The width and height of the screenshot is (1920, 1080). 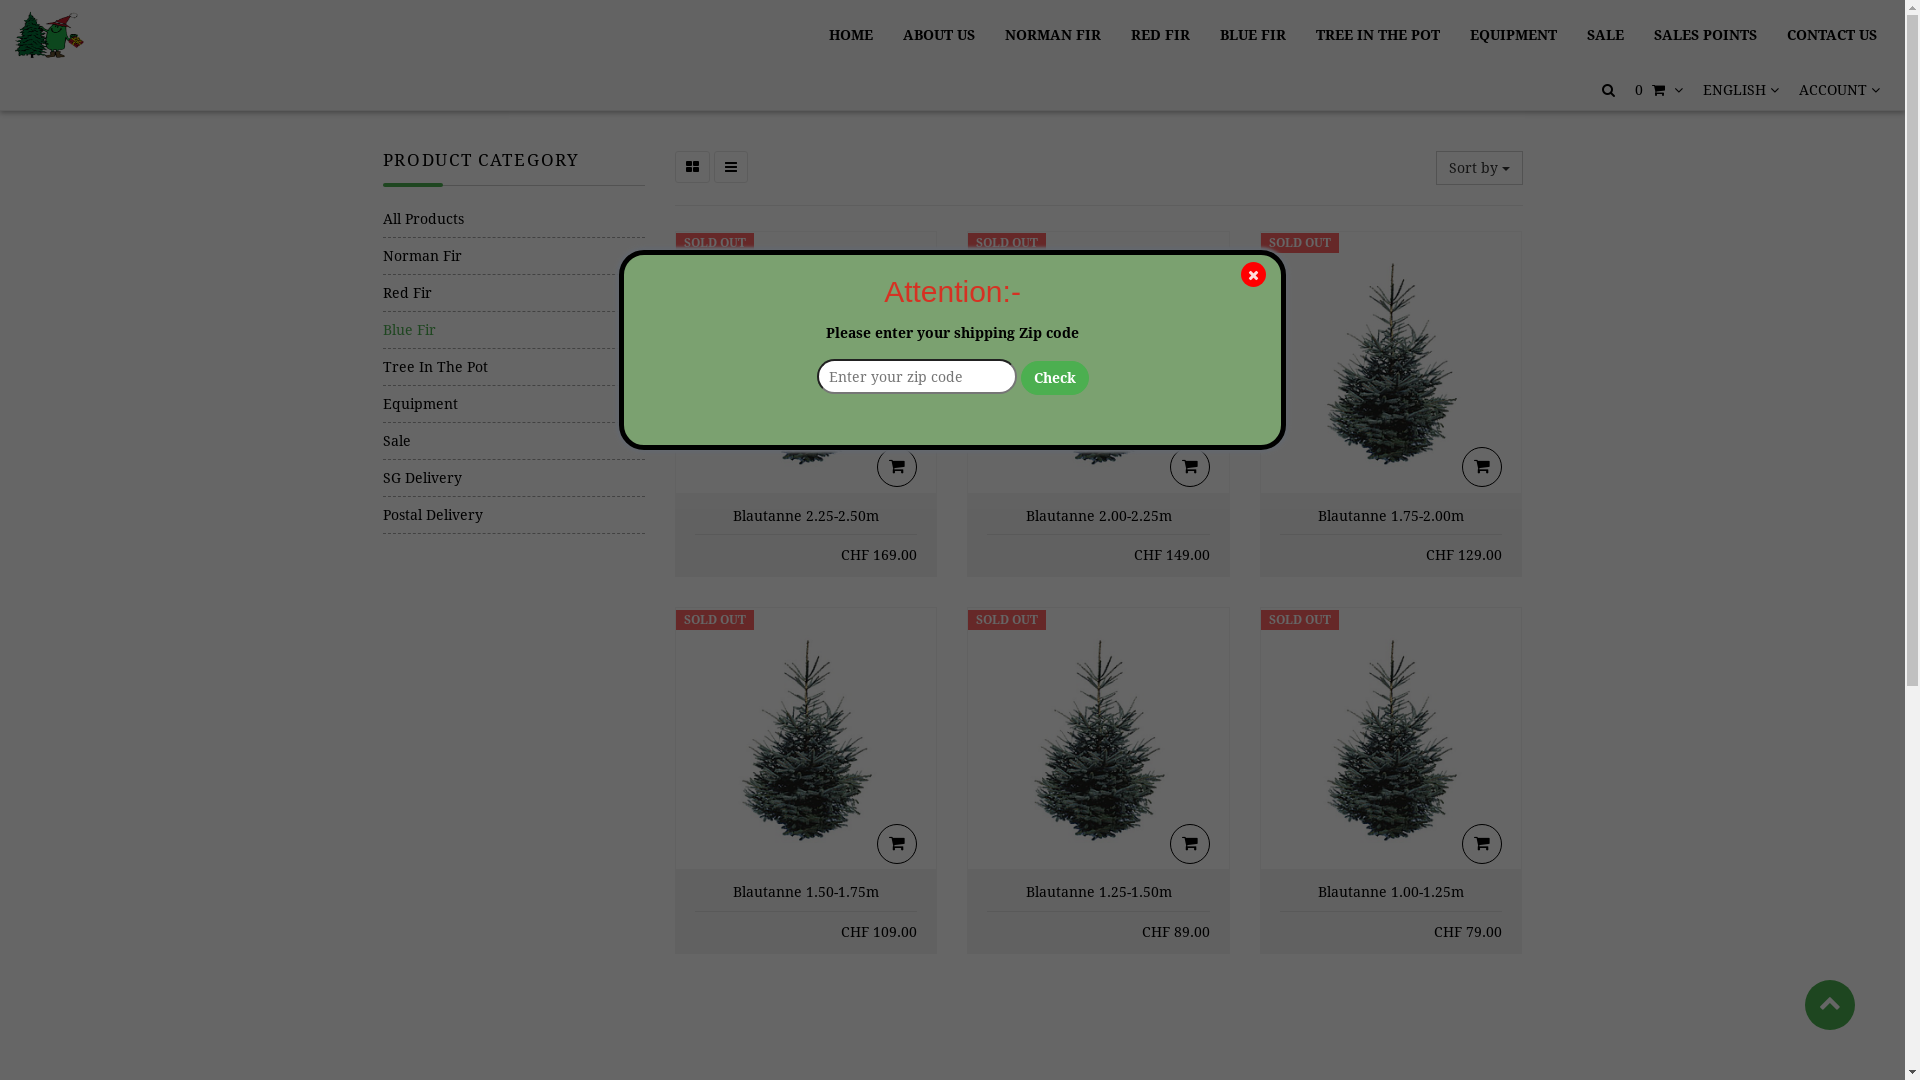 What do you see at coordinates (1099, 892) in the screenshot?
I see `Blautanne 1.25-1.50m` at bounding box center [1099, 892].